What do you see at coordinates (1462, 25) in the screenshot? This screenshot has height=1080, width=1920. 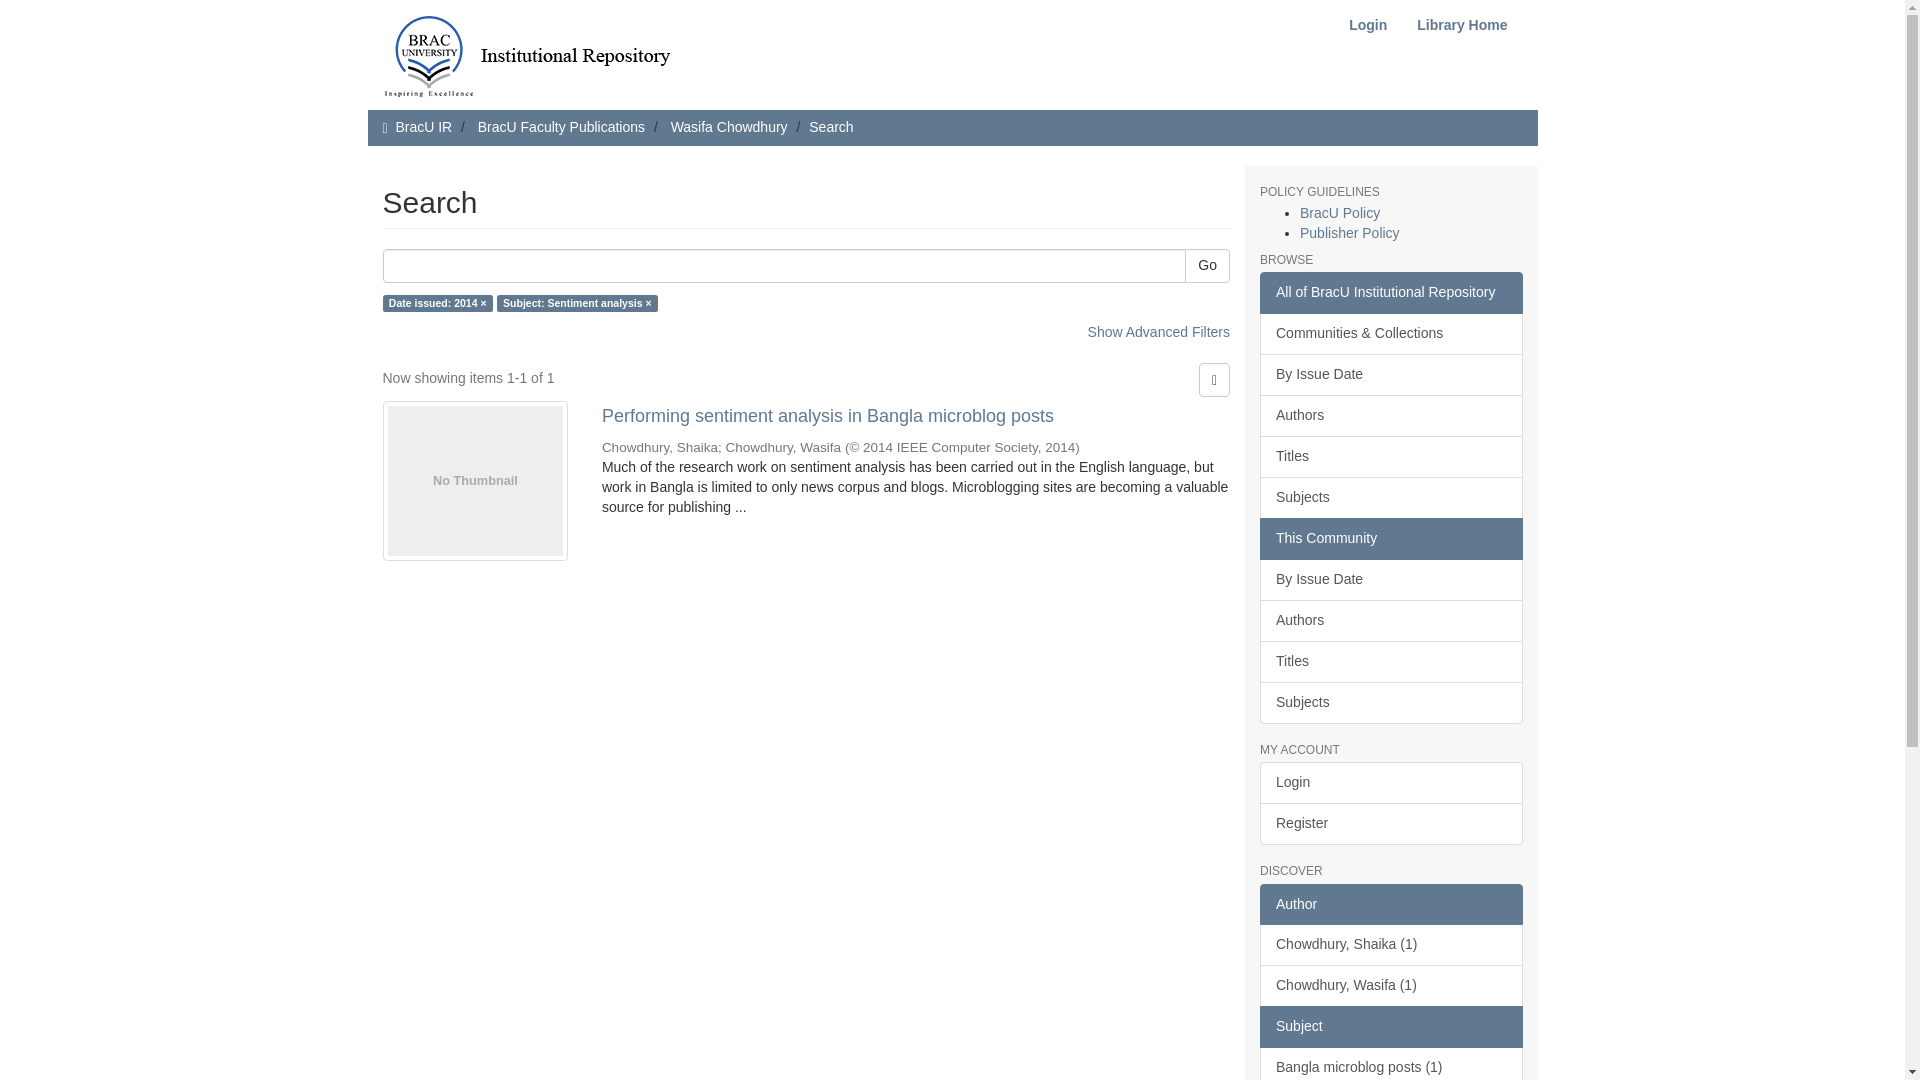 I see `Library Home` at bounding box center [1462, 25].